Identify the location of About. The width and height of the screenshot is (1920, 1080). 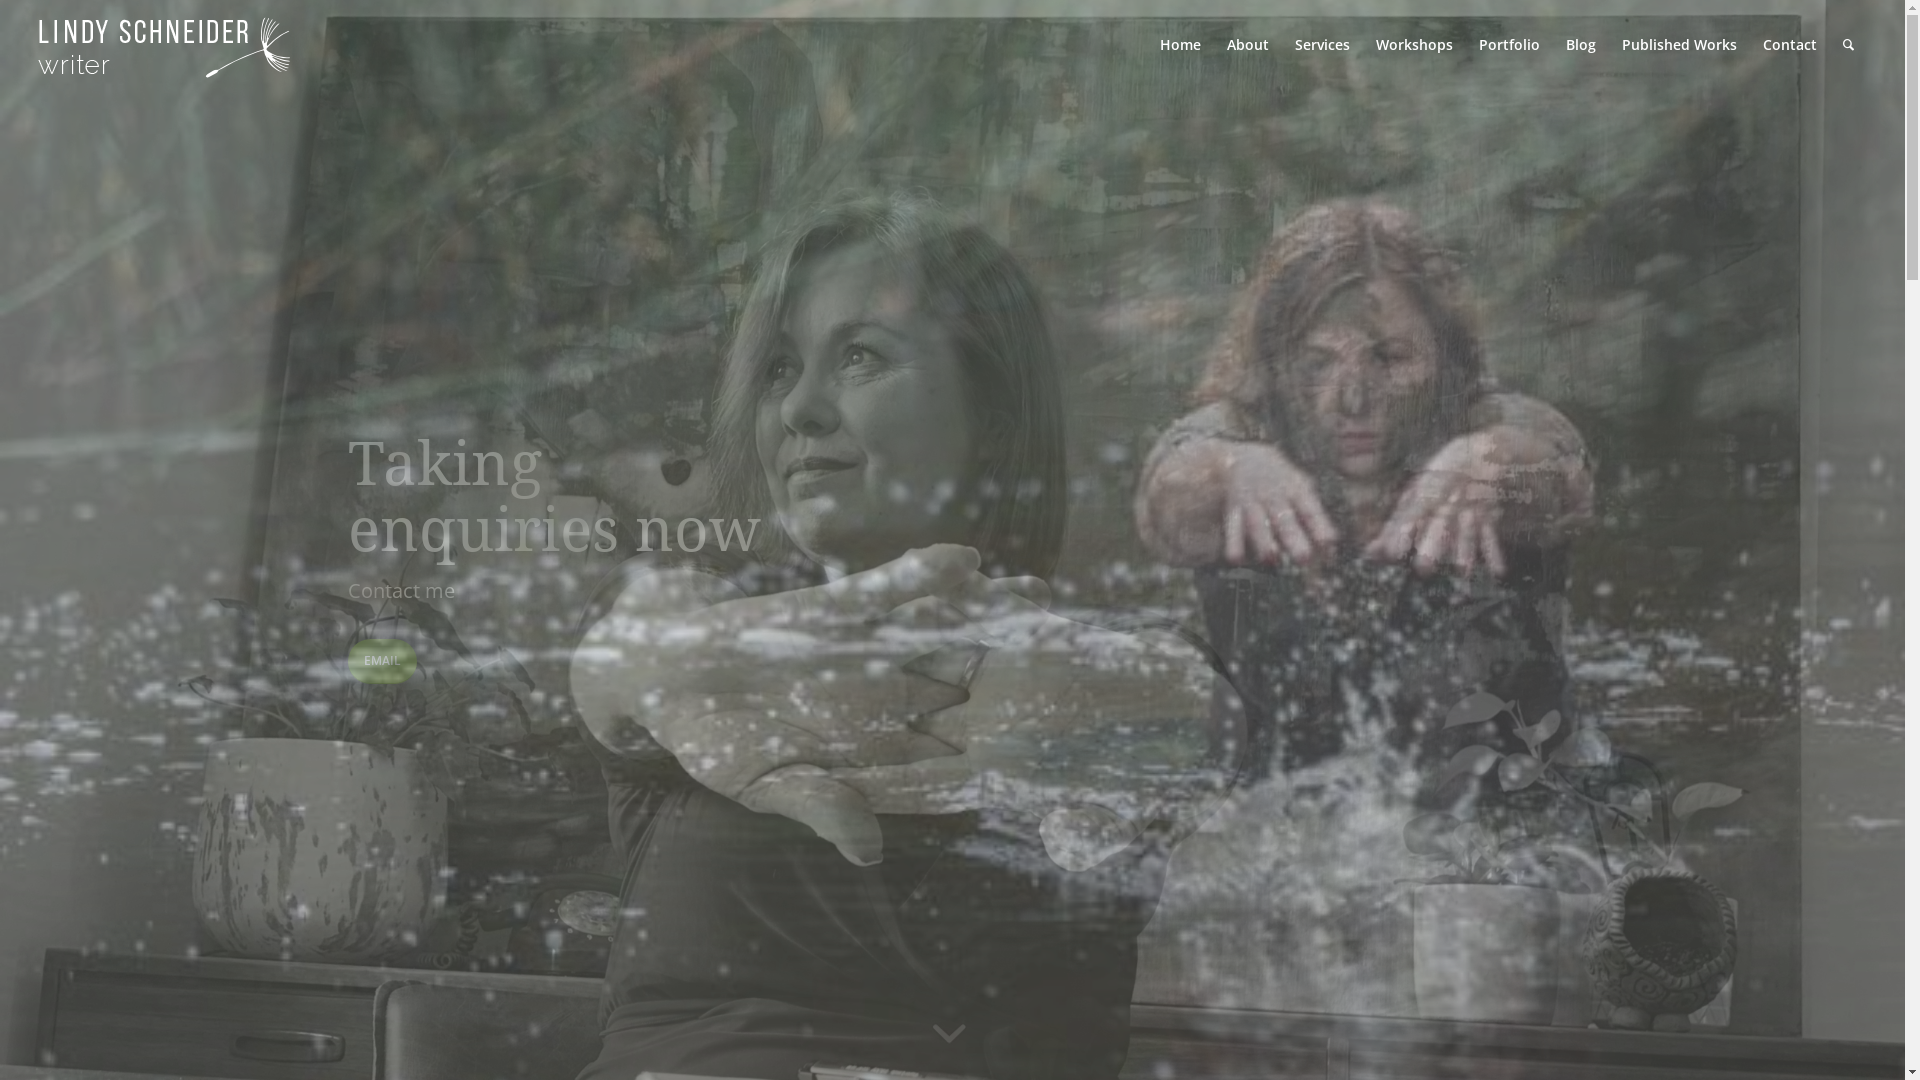
(1248, 45).